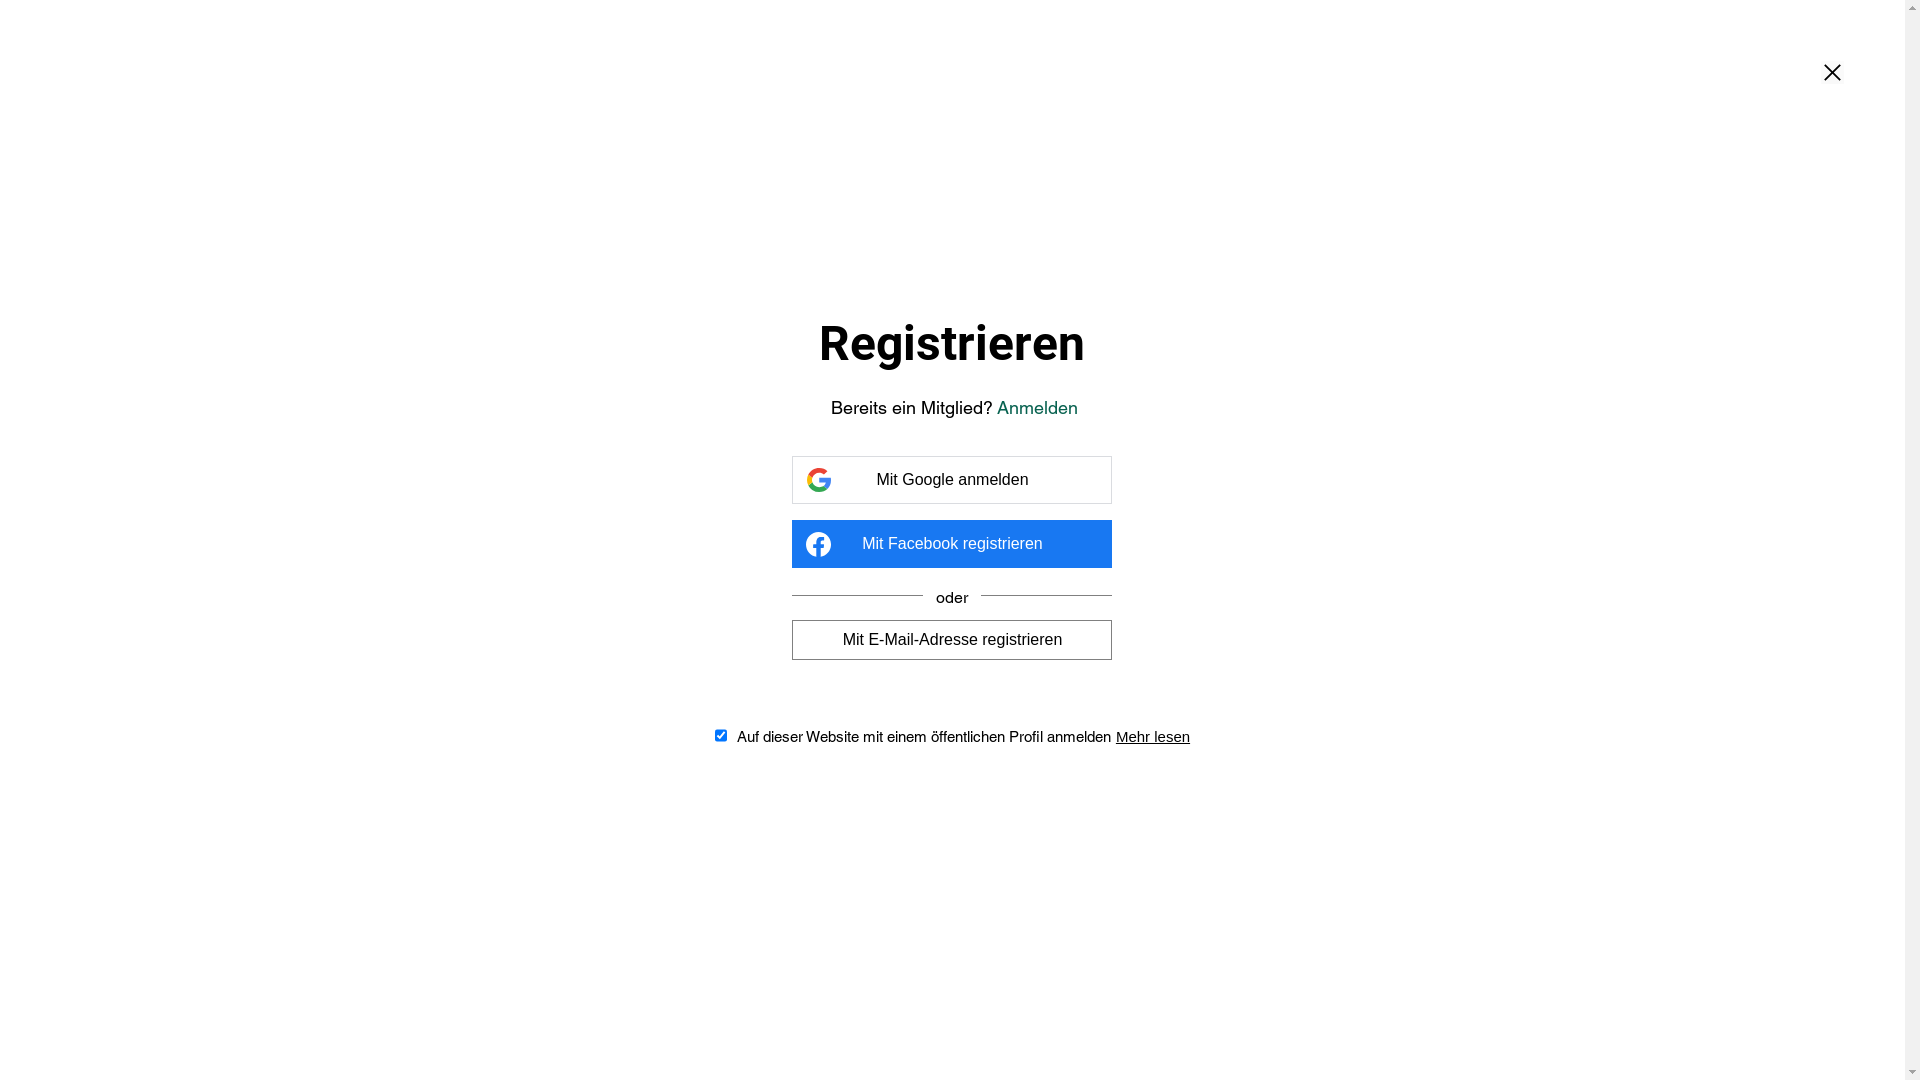 Image resolution: width=1920 pixels, height=1080 pixels. I want to click on Mit Google anmelden, so click(952, 480).